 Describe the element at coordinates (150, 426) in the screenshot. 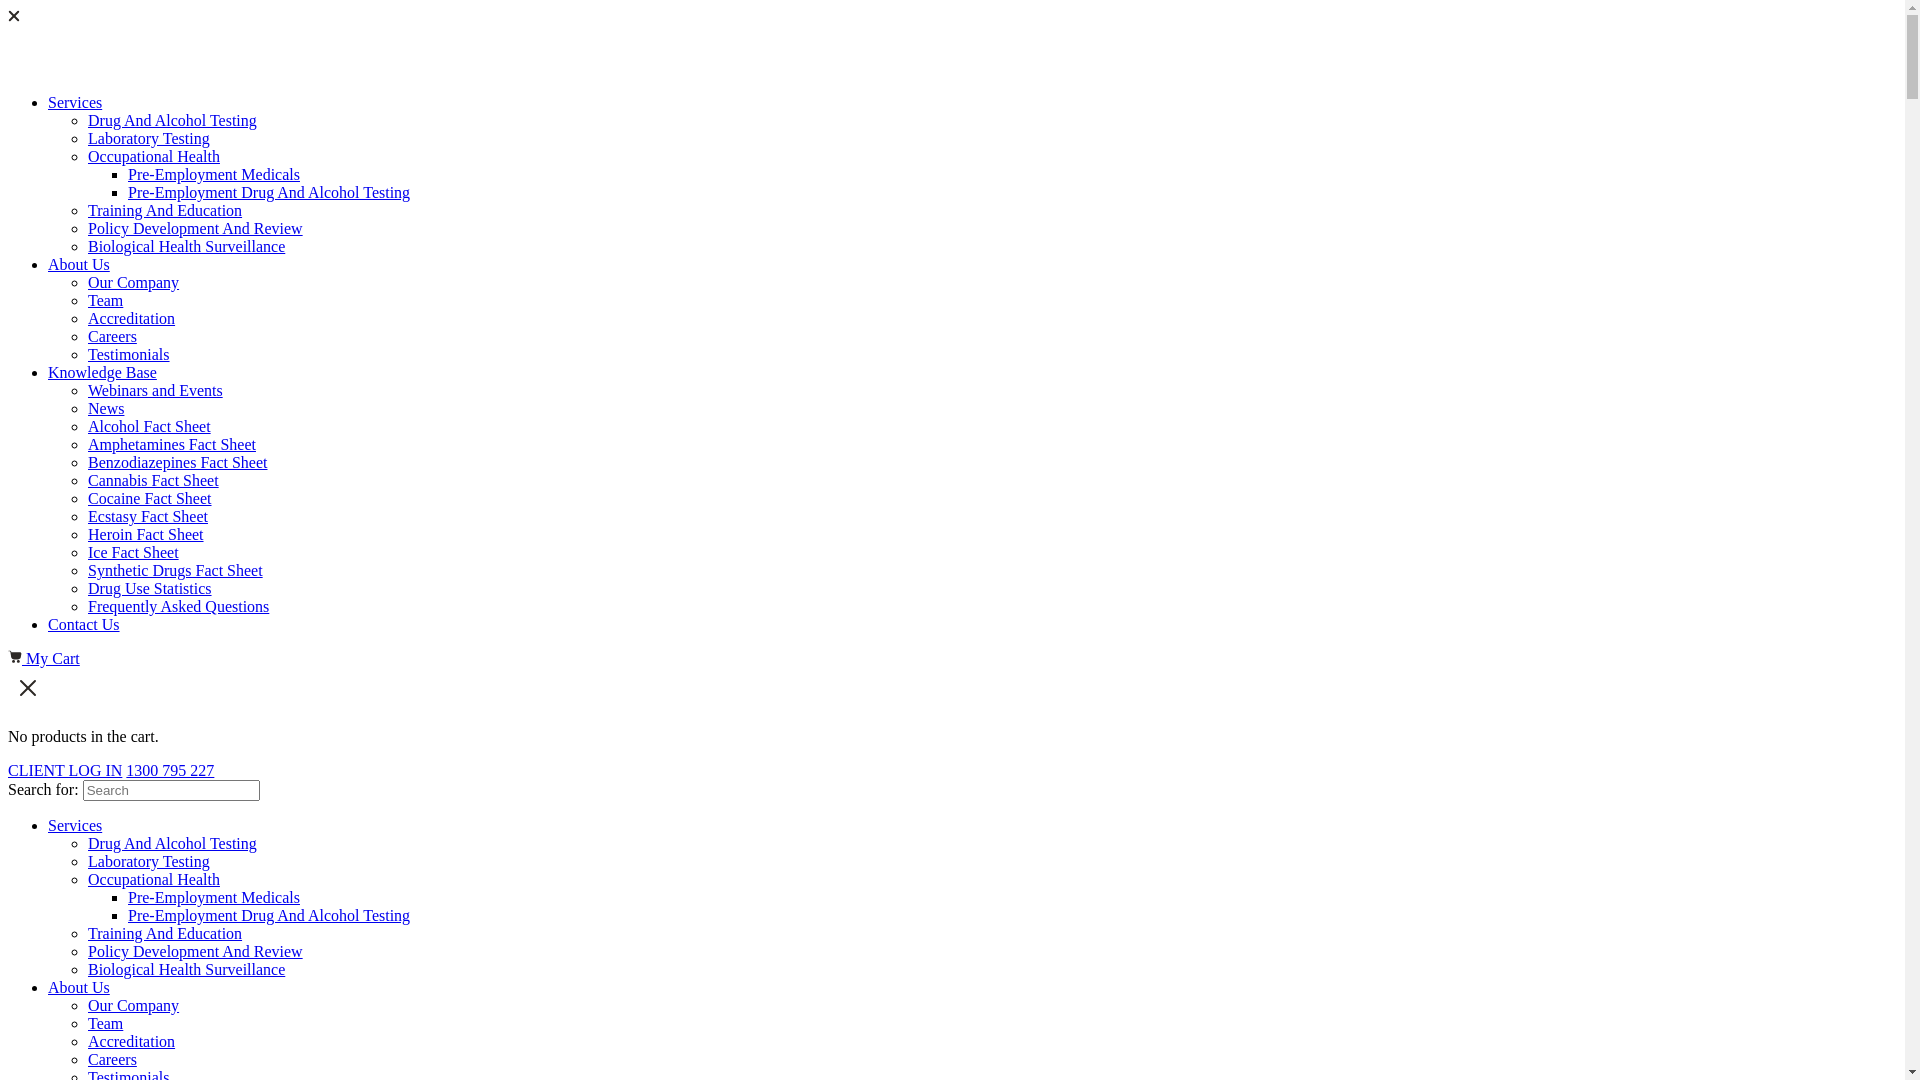

I see `Alcohol Fact Sheet` at that location.